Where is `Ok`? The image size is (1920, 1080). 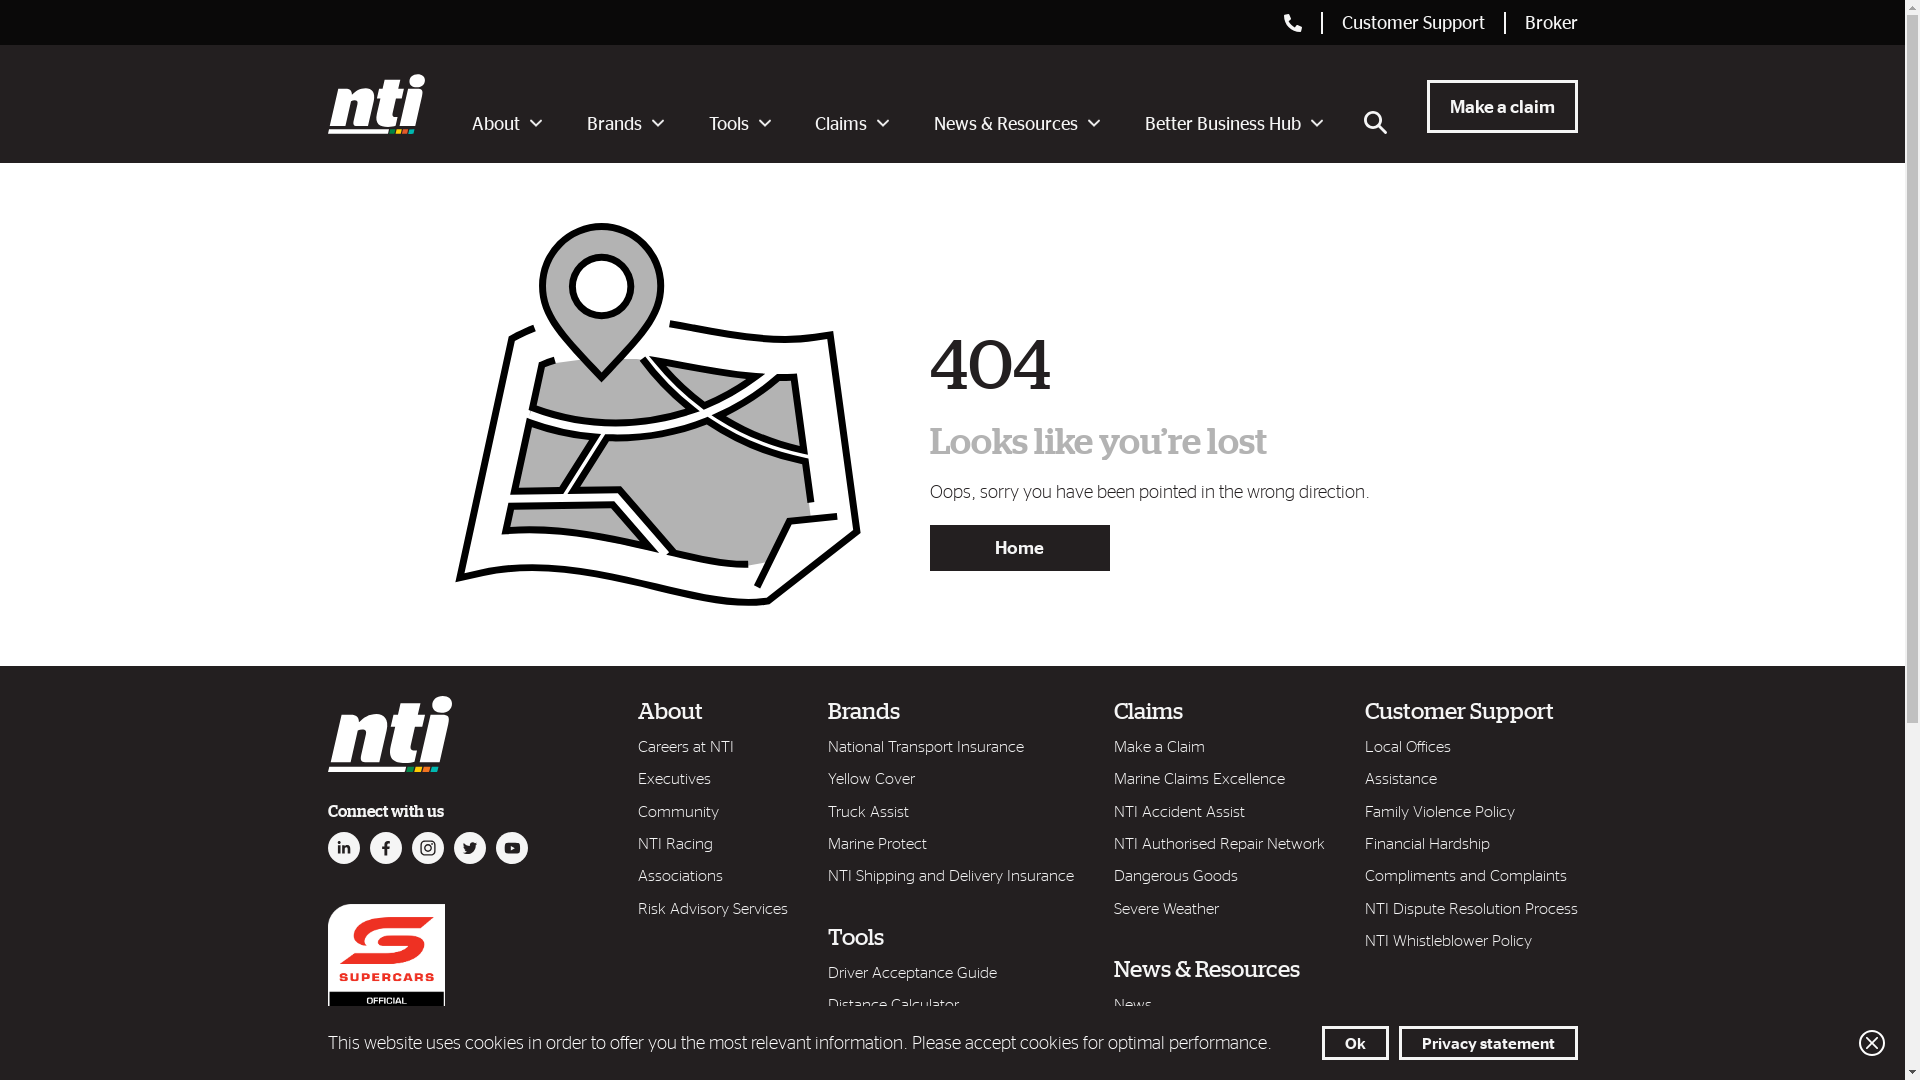 Ok is located at coordinates (1356, 1043).